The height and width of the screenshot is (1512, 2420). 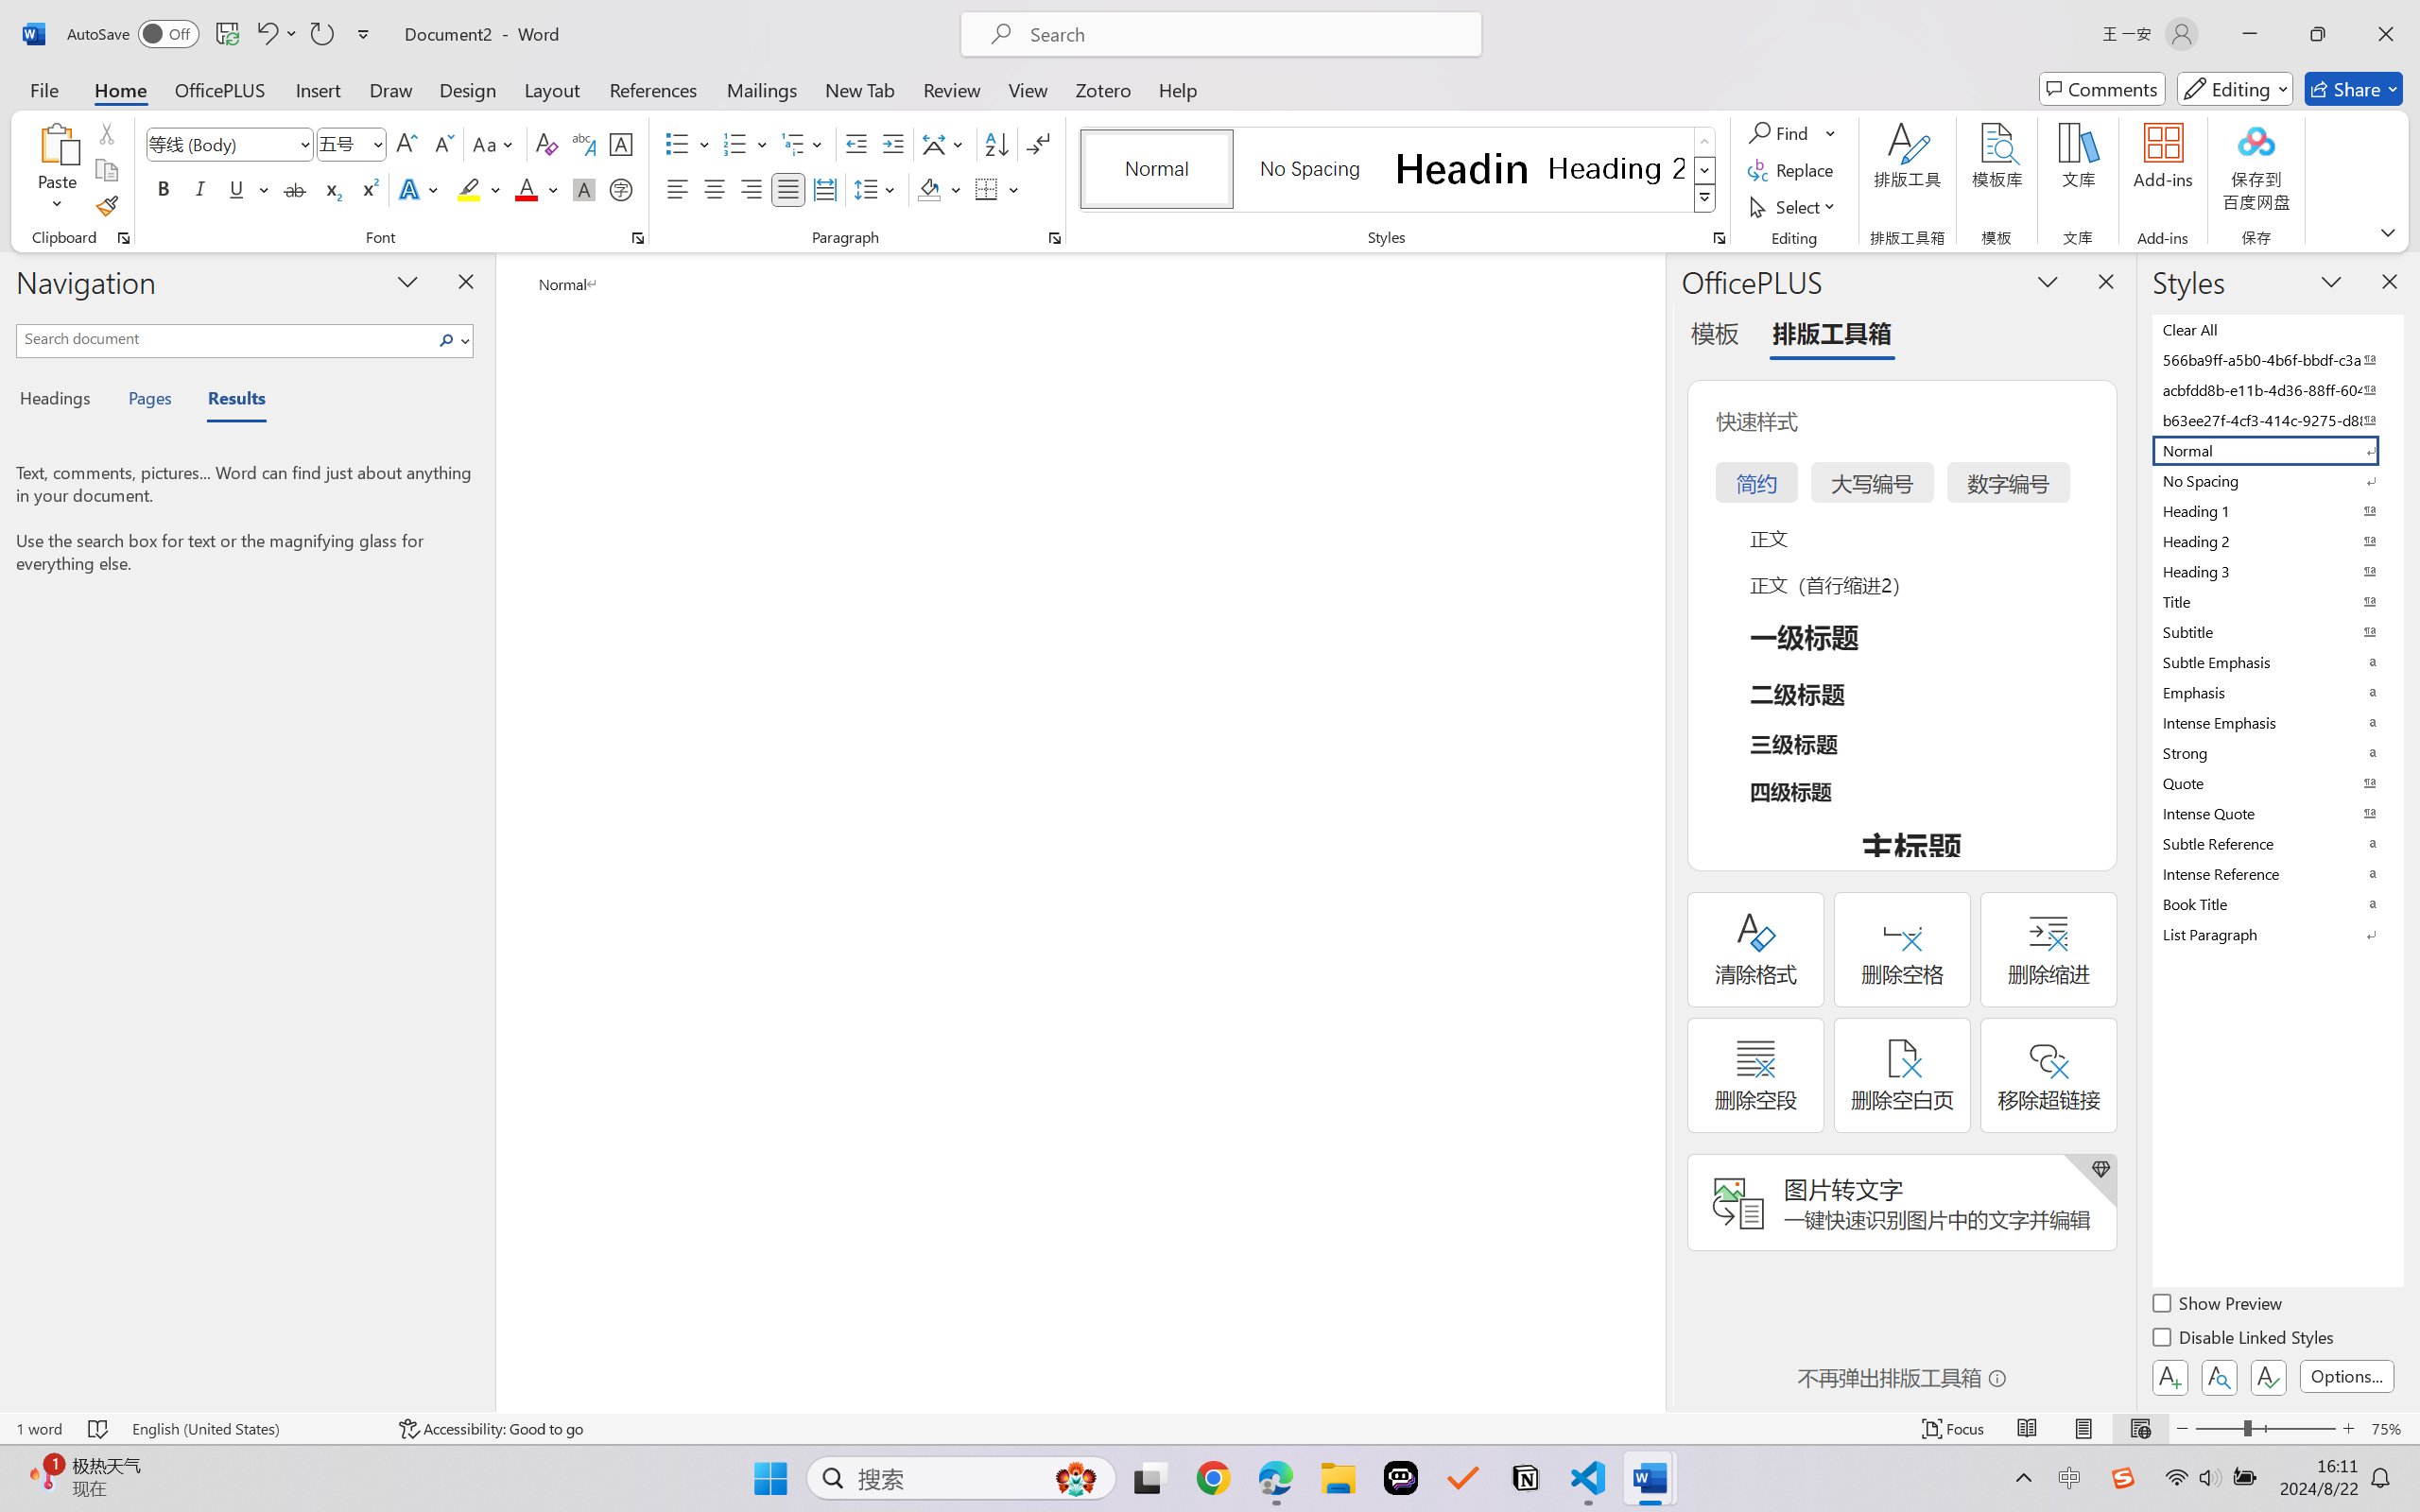 I want to click on Language English (United States), so click(x=253, y=1429).